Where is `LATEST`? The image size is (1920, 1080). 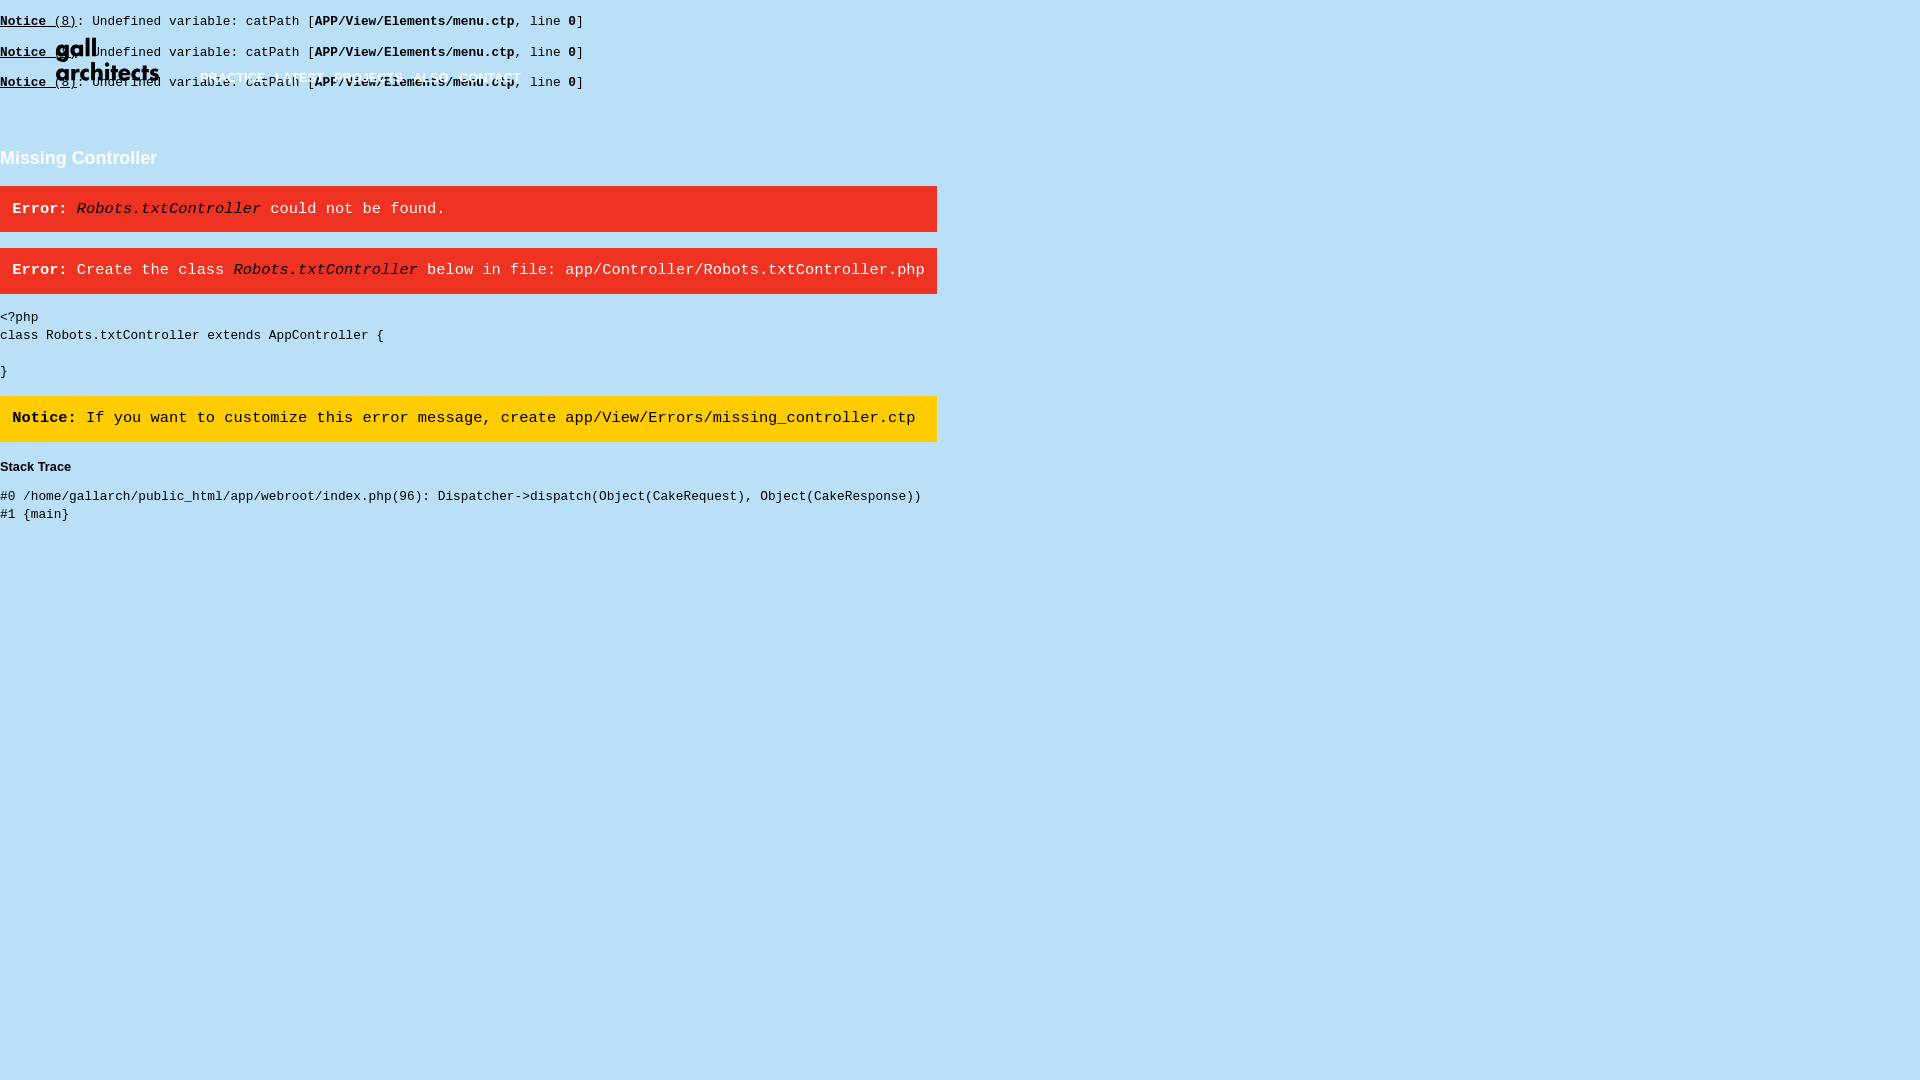
LATEST is located at coordinates (300, 78).